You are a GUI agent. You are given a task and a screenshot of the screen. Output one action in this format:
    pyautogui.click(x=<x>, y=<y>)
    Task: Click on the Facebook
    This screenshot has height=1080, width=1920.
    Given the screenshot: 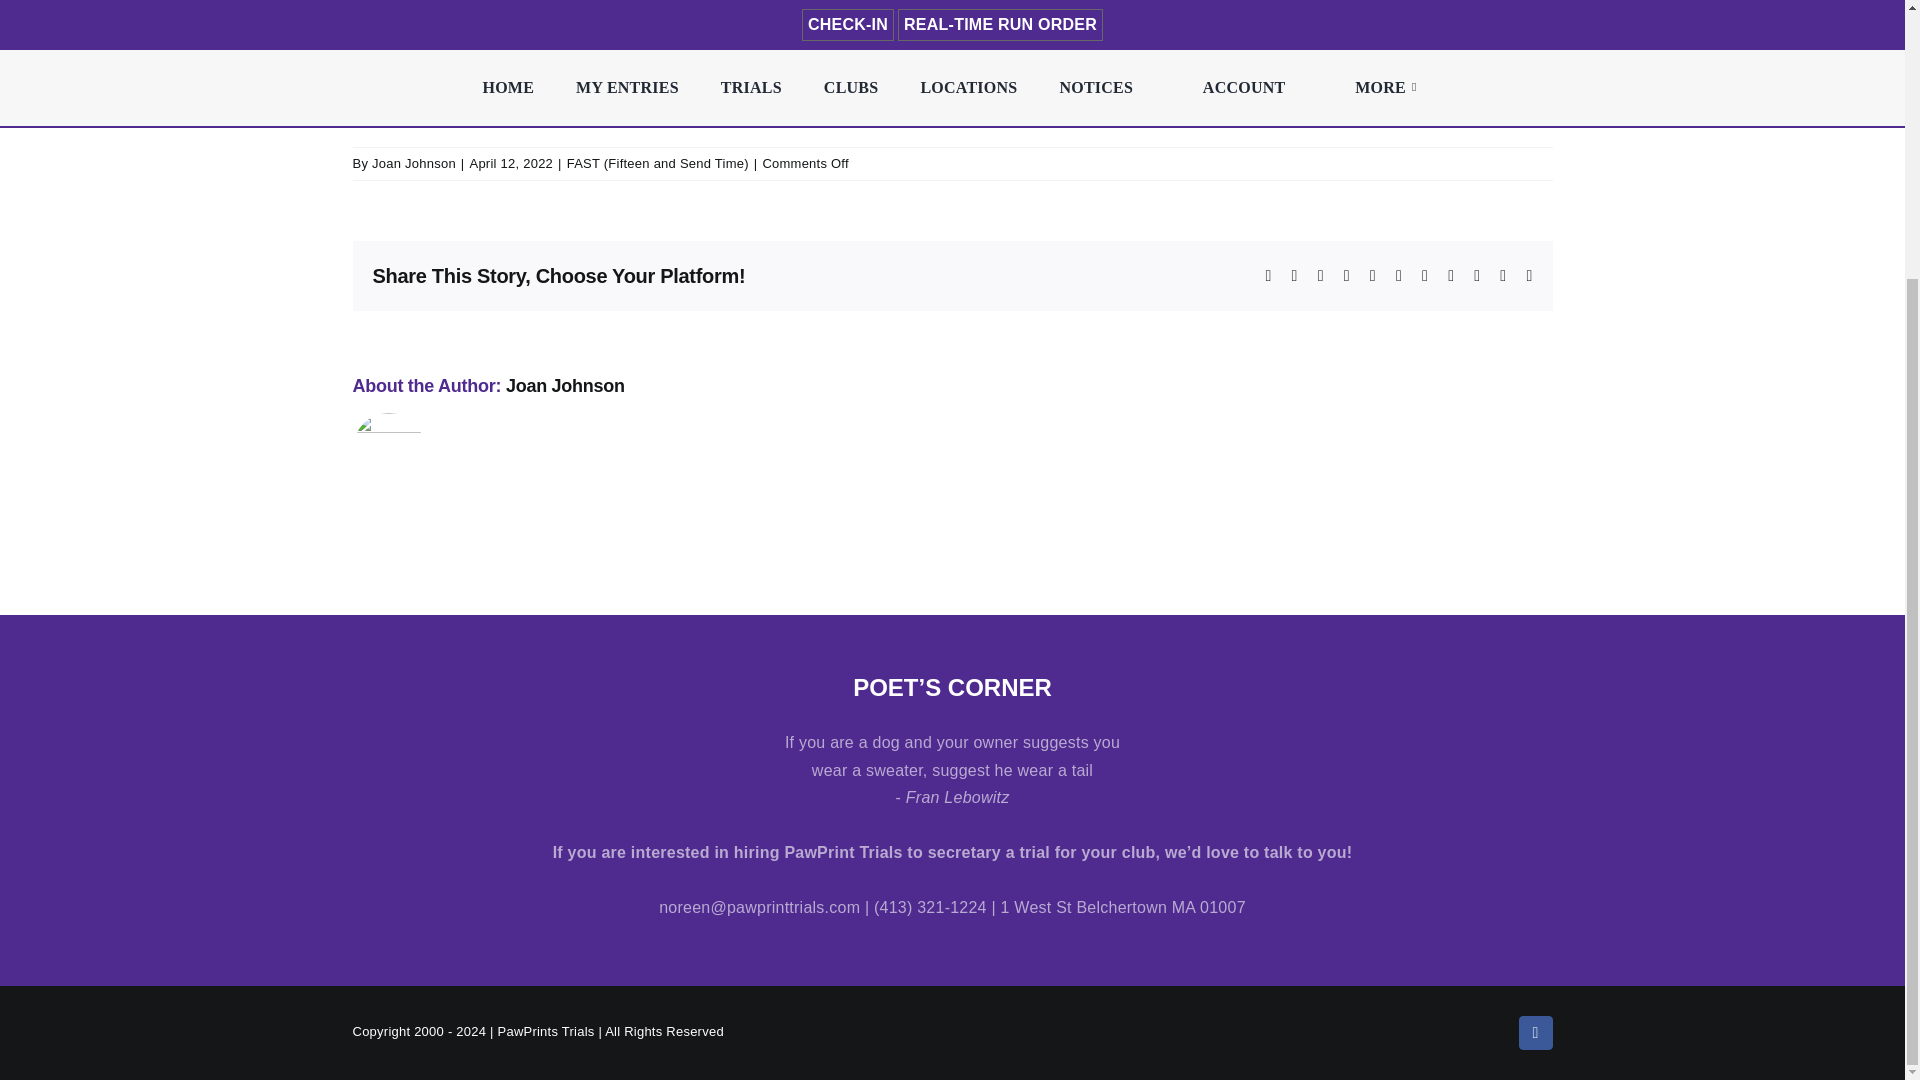 What is the action you would take?
    pyautogui.click(x=1534, y=1032)
    